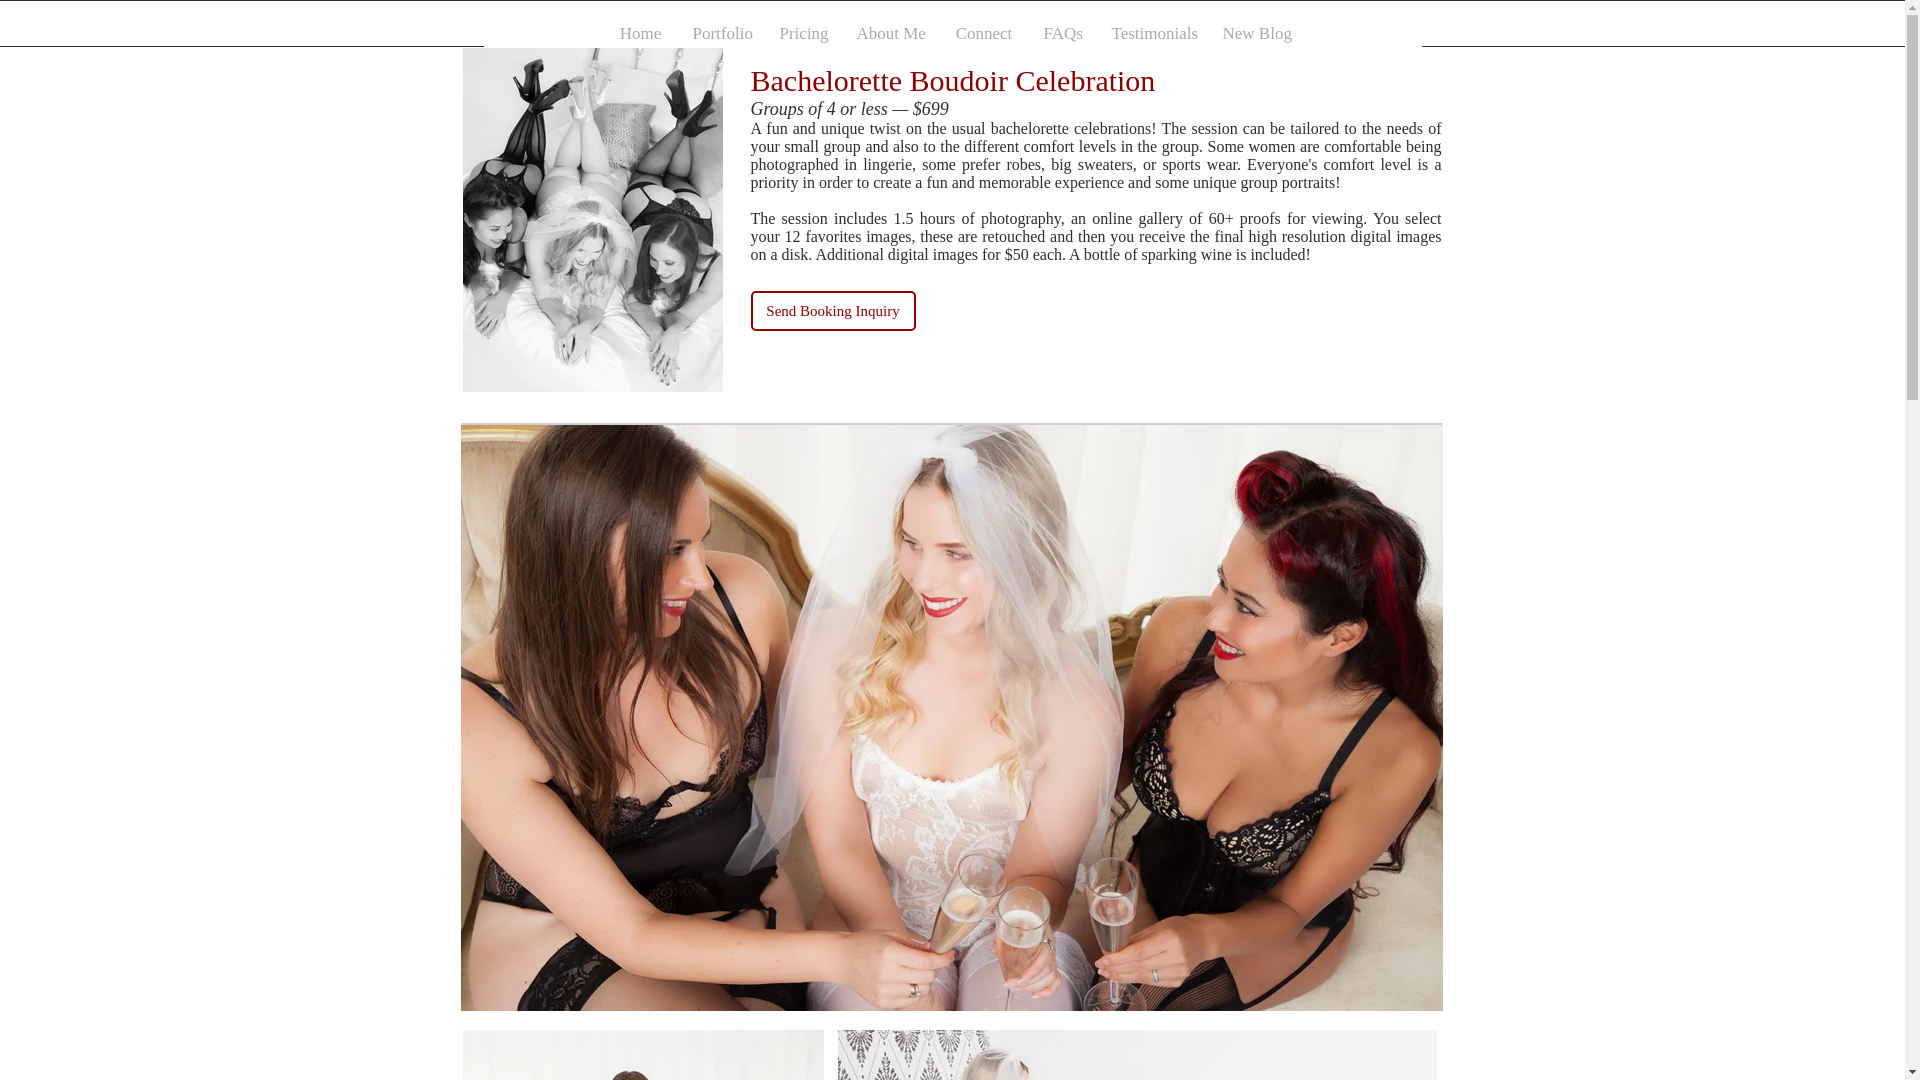 This screenshot has width=1920, height=1080. Describe the element at coordinates (640, 34) in the screenshot. I see `Home` at that location.